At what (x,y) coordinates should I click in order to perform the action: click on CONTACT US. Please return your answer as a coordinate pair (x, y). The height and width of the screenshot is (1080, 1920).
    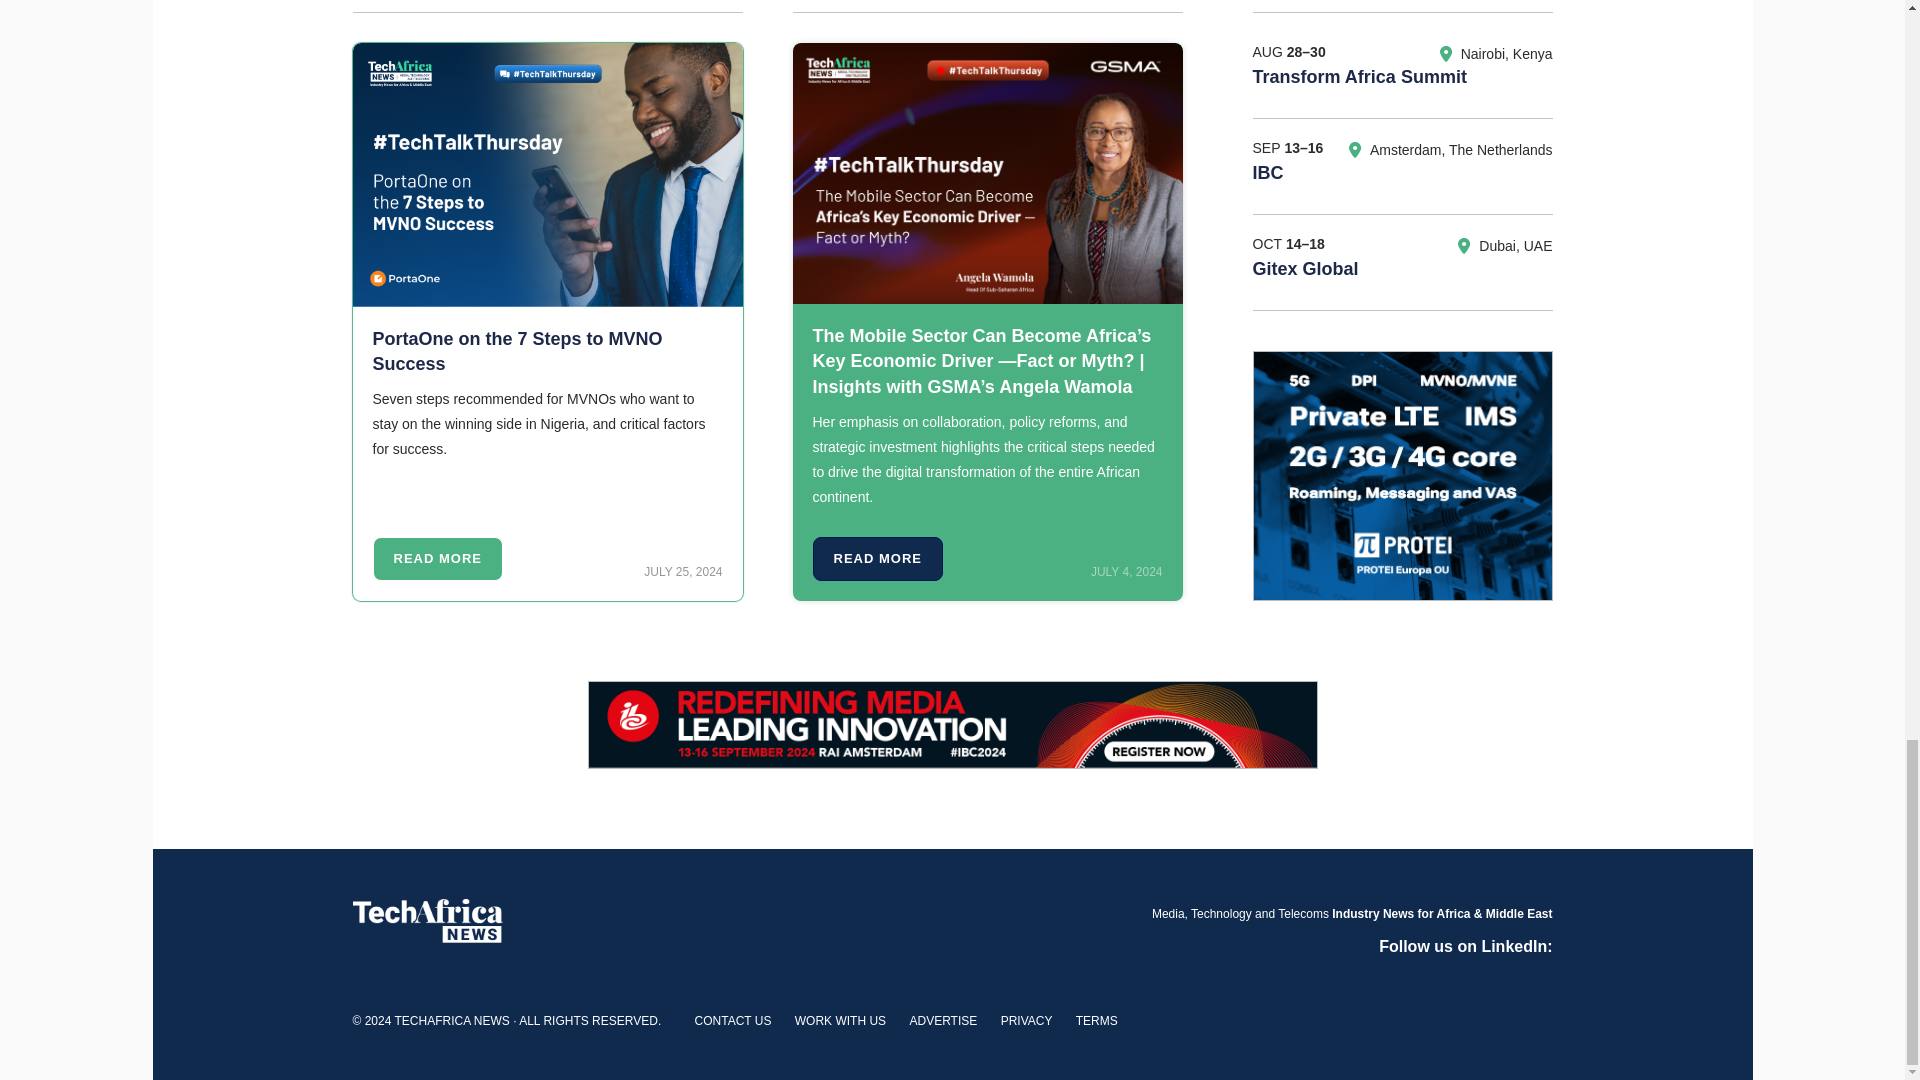
    Looking at the image, I should click on (733, 1021).